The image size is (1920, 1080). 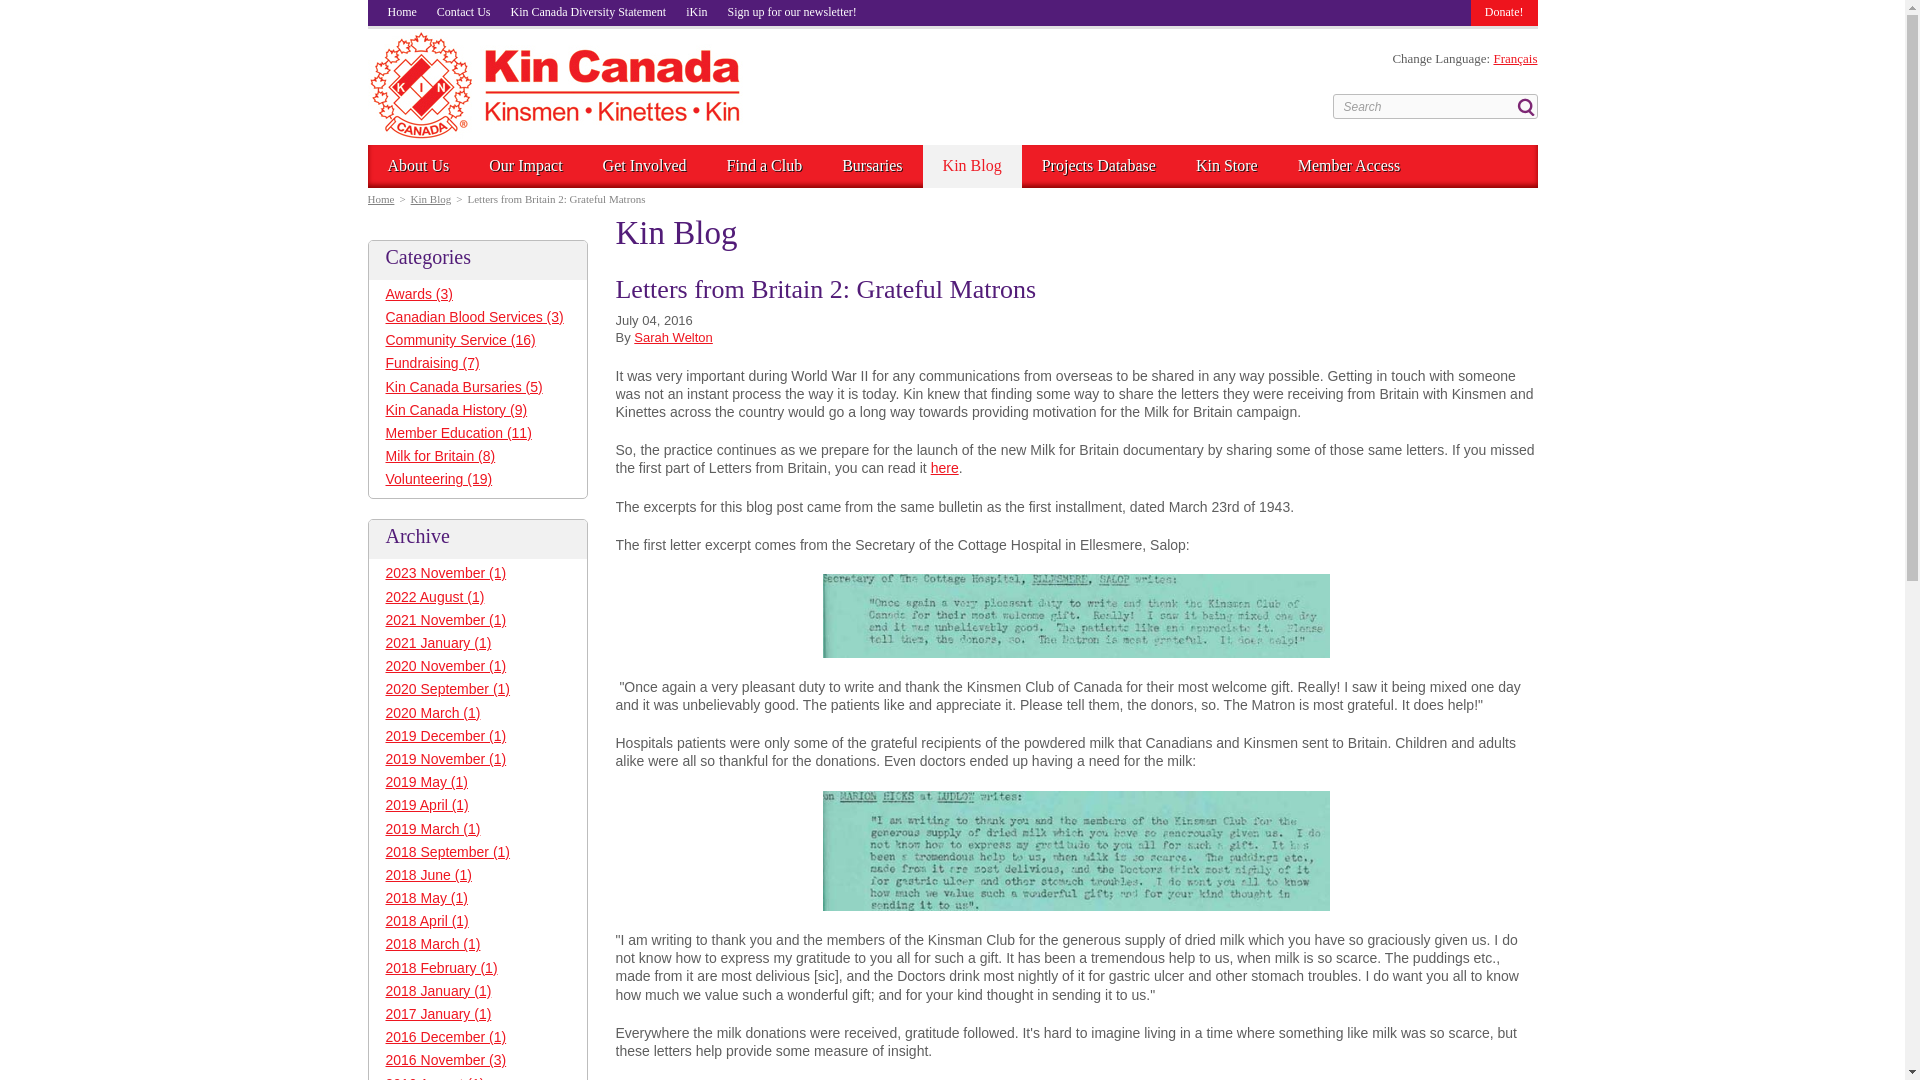 What do you see at coordinates (1504, 12) in the screenshot?
I see `Donate!` at bounding box center [1504, 12].